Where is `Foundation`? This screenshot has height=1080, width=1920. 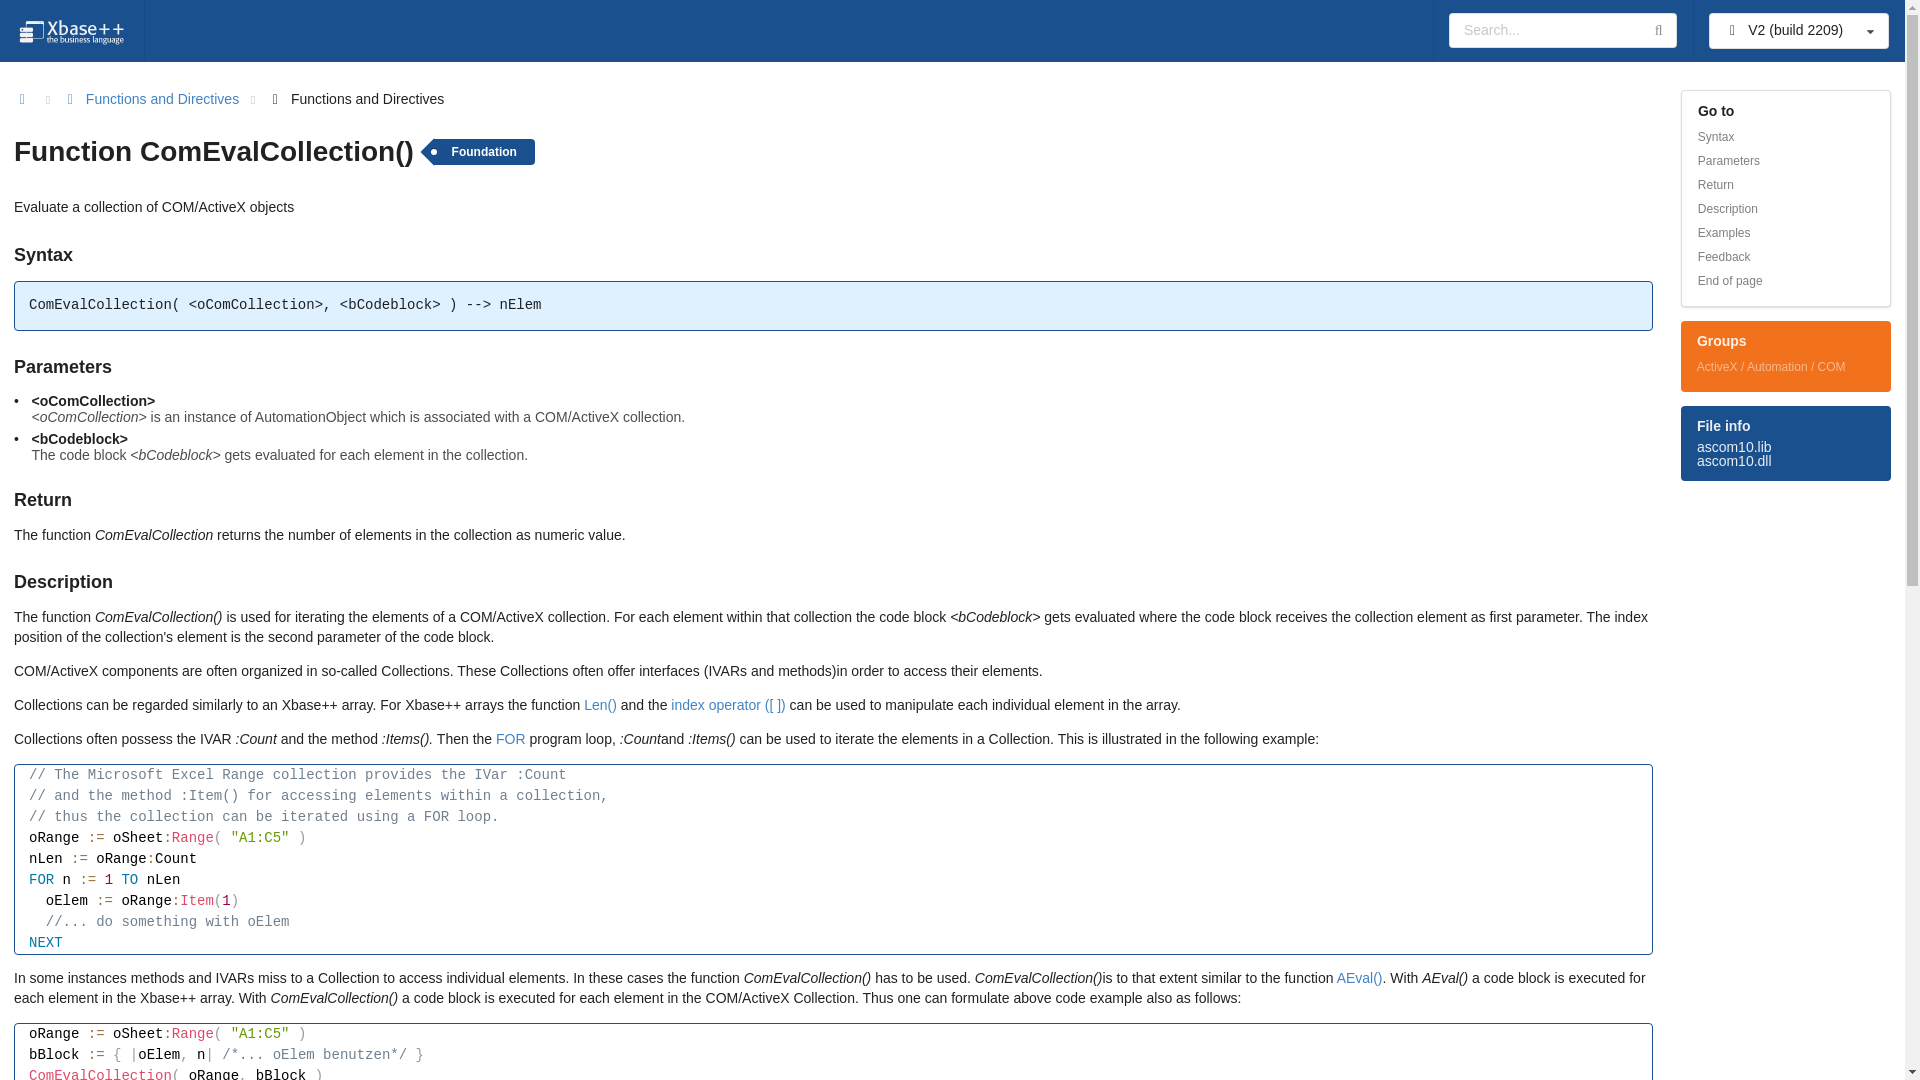
Foundation is located at coordinates (484, 152).